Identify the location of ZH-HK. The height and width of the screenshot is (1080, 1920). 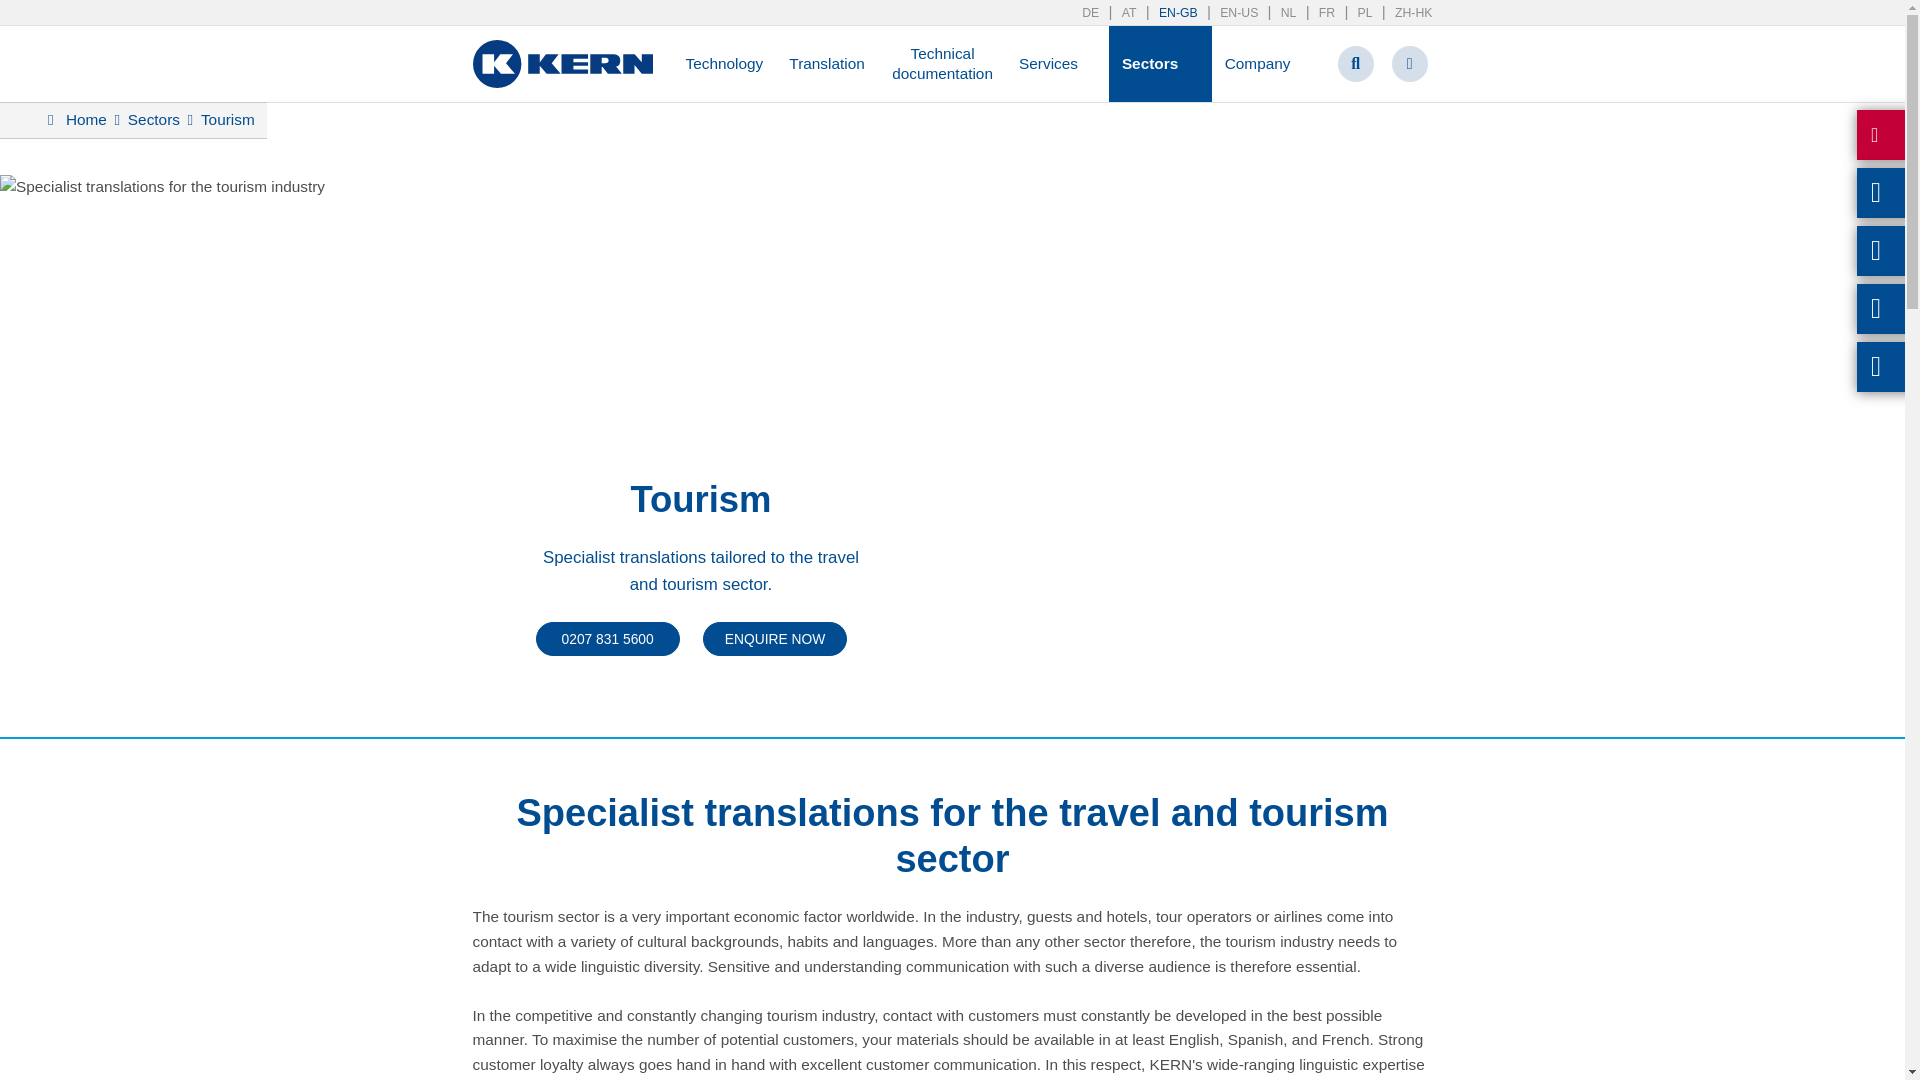
(1402, 13).